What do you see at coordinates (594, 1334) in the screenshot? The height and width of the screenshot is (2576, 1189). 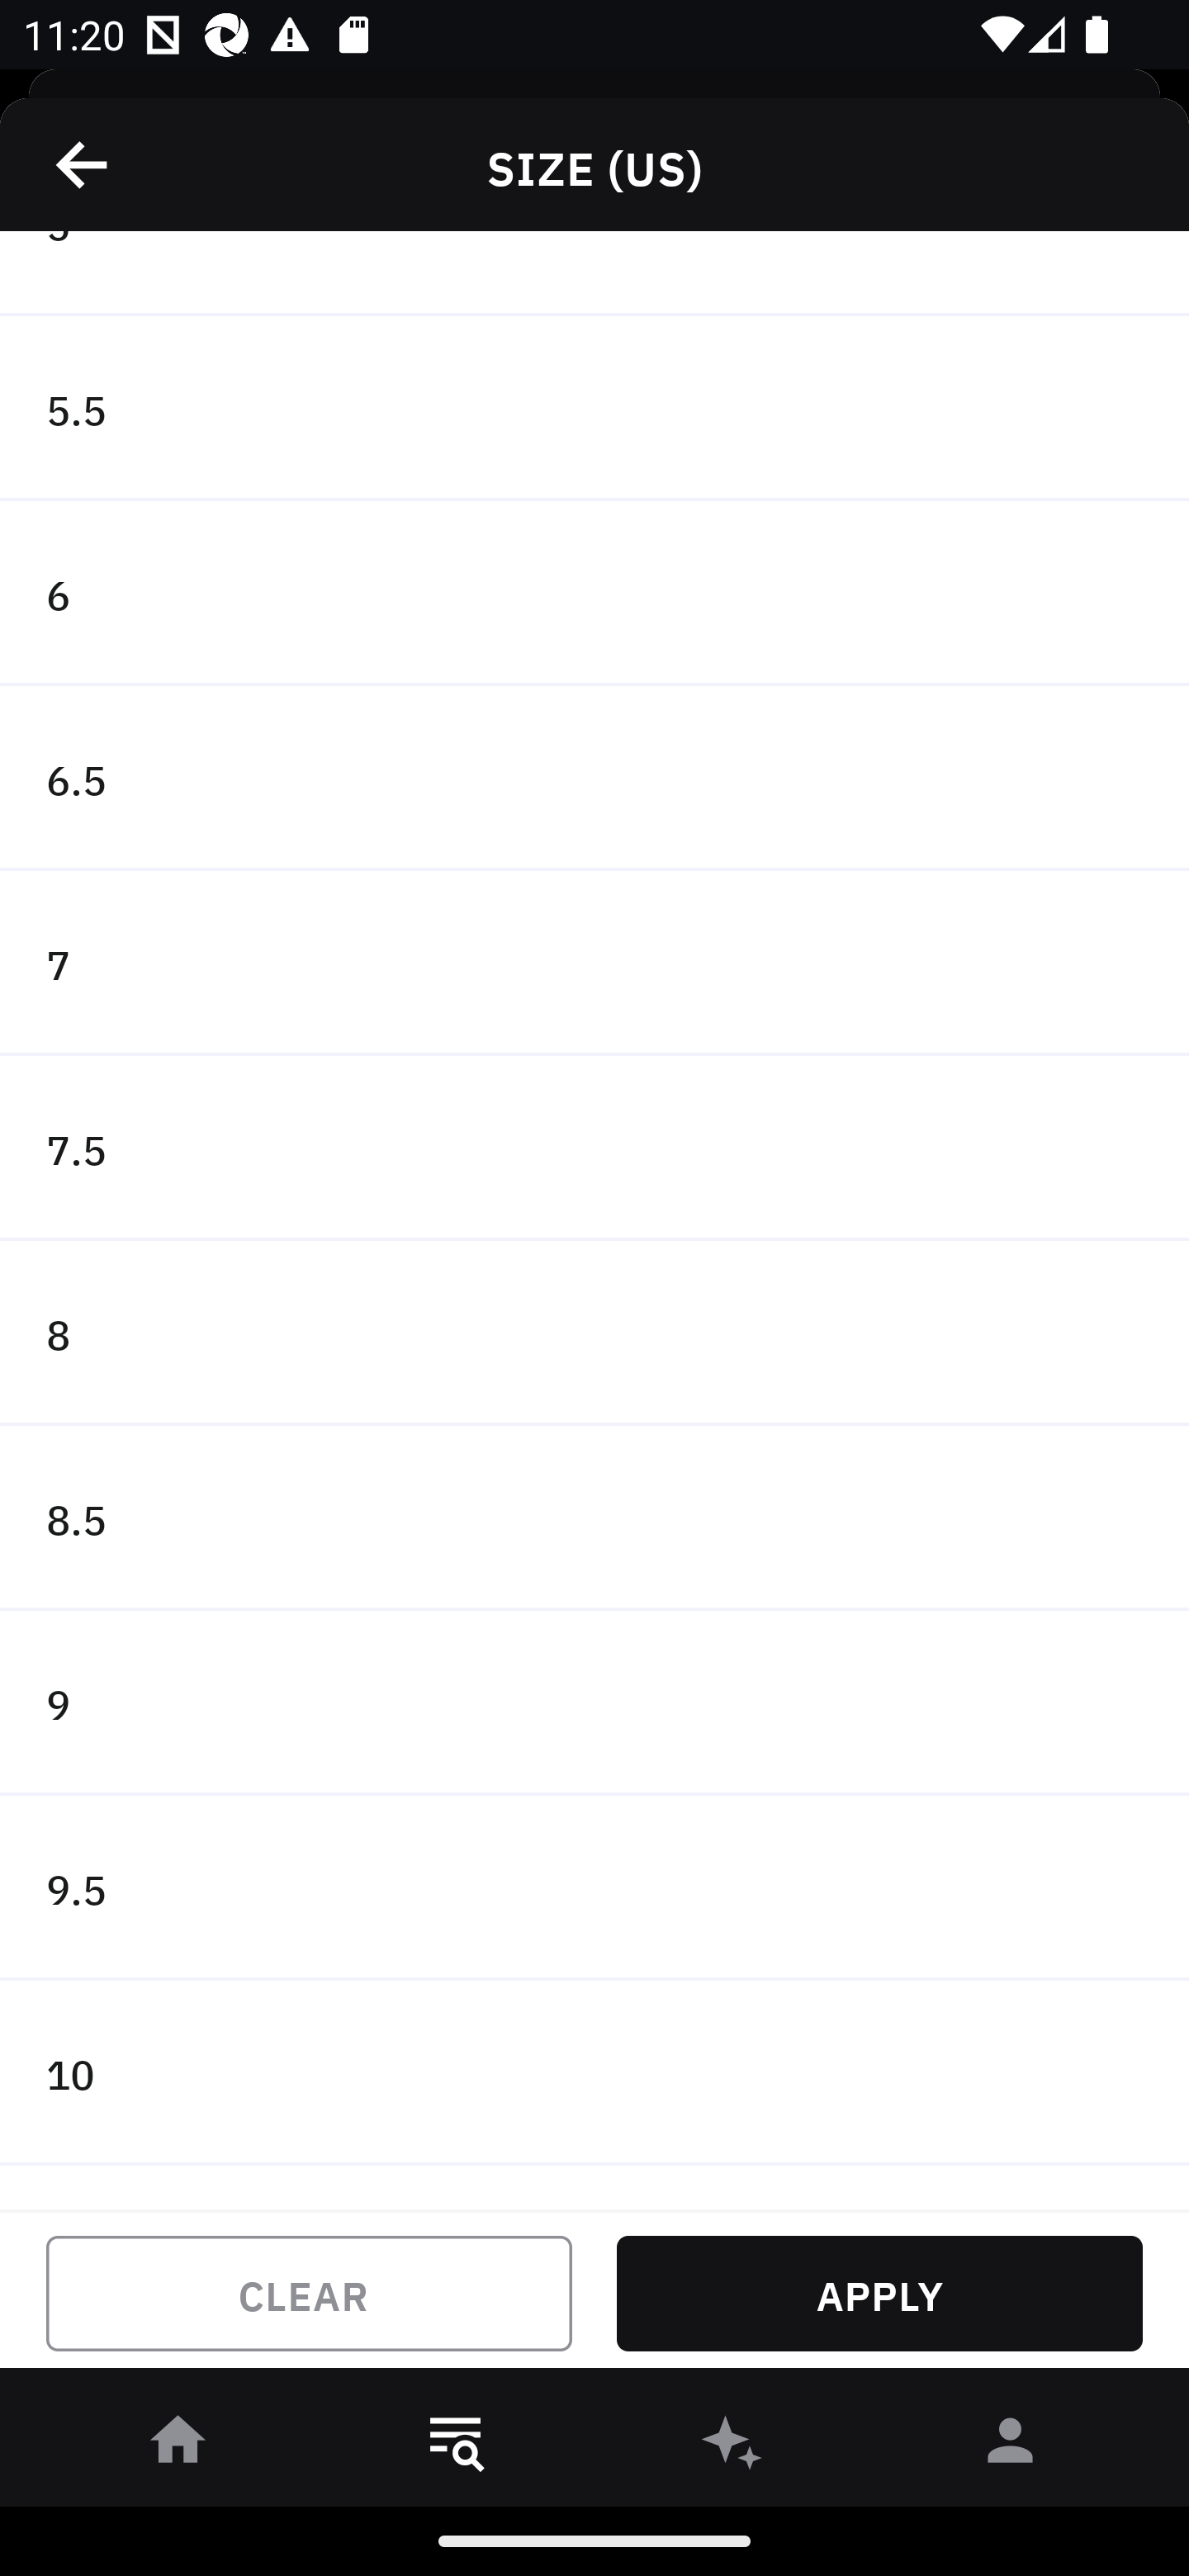 I see `8` at bounding box center [594, 1334].